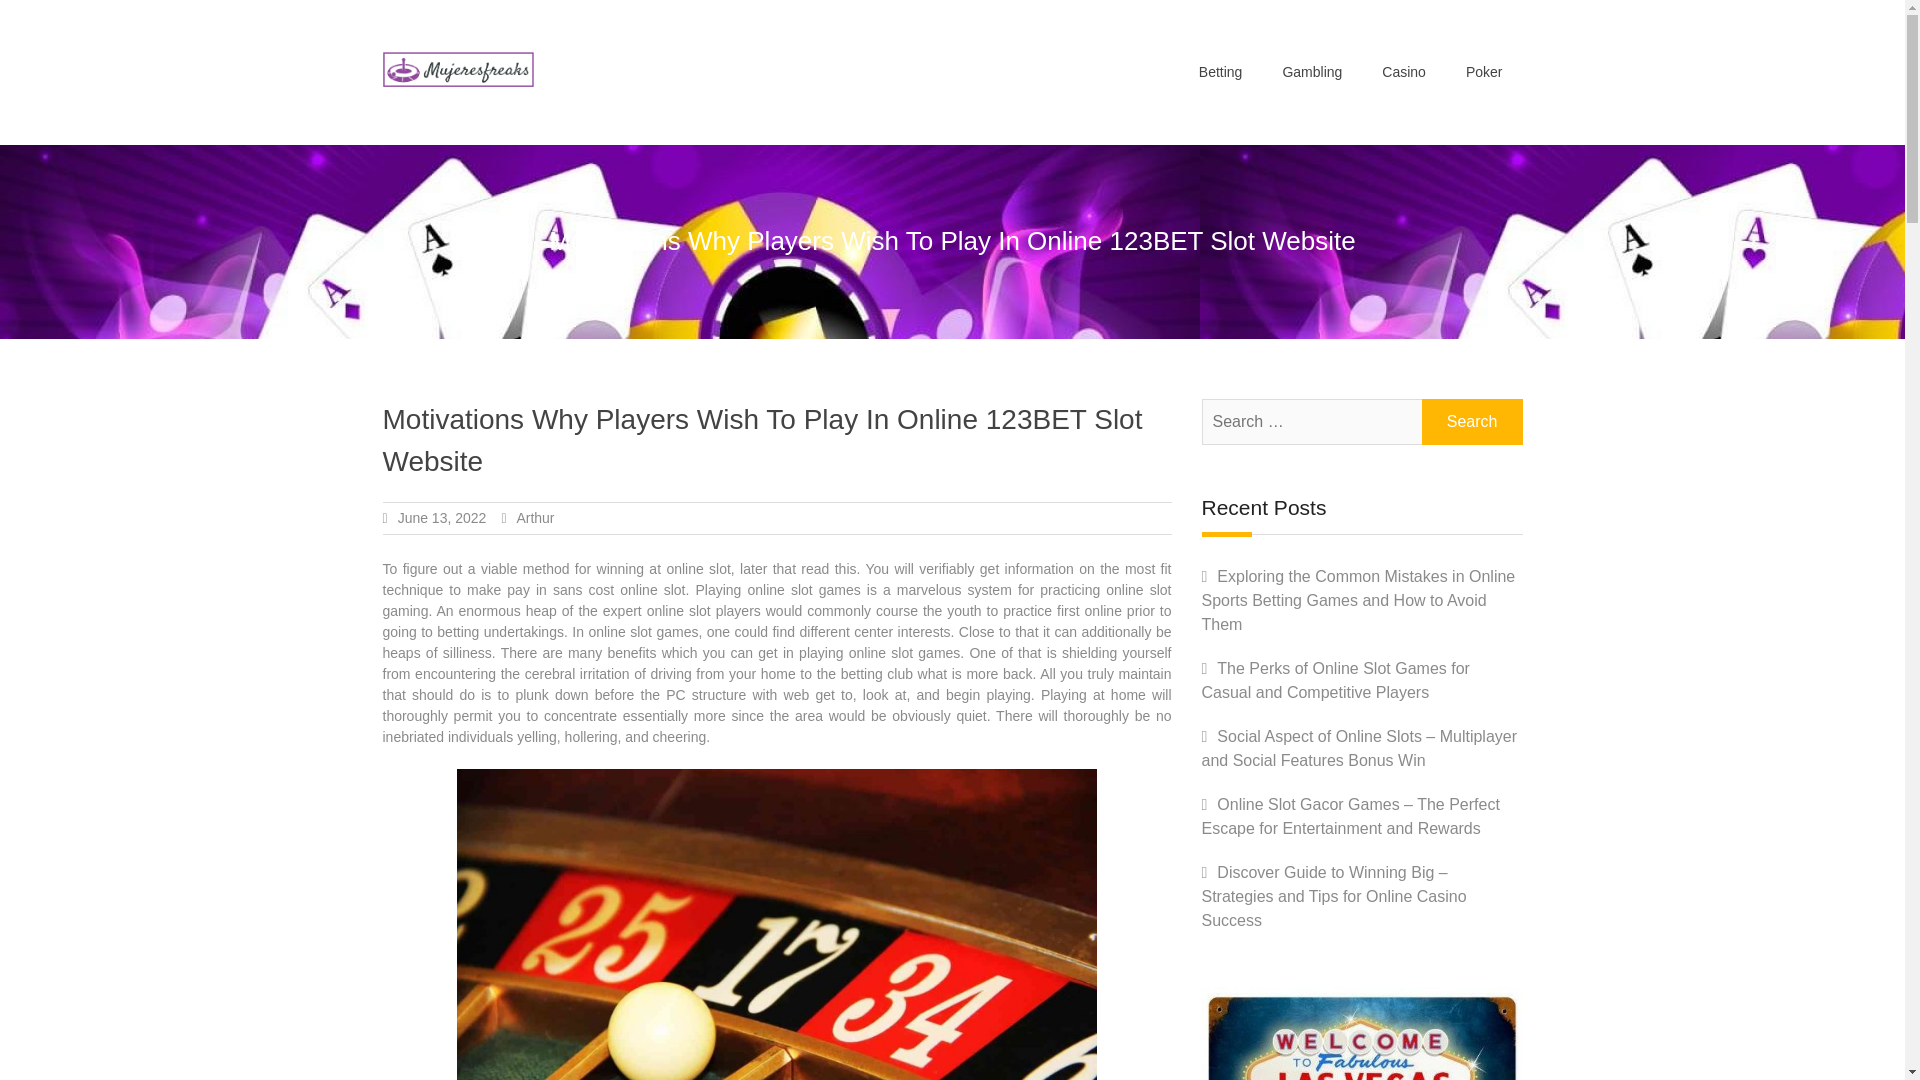 The width and height of the screenshot is (1920, 1080). What do you see at coordinates (1484, 72) in the screenshot?
I see `Poker` at bounding box center [1484, 72].